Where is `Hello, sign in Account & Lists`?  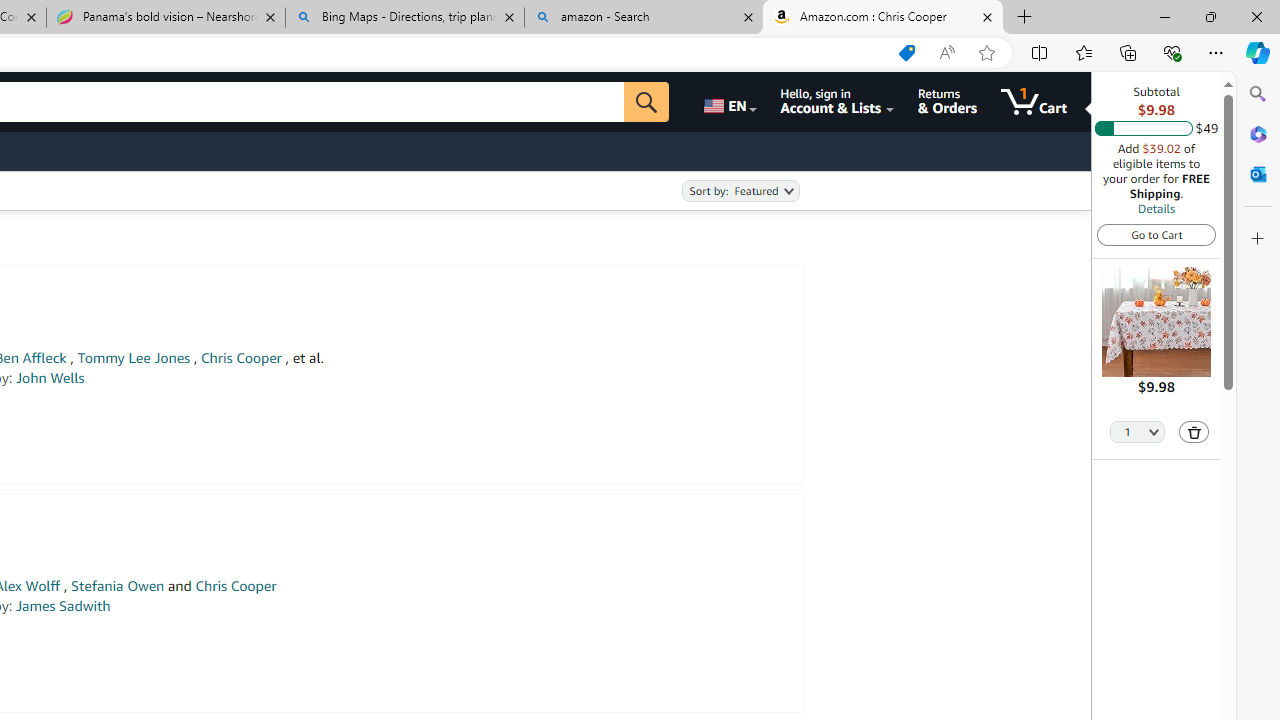
Hello, sign in Account & Lists is located at coordinates (836, 102).